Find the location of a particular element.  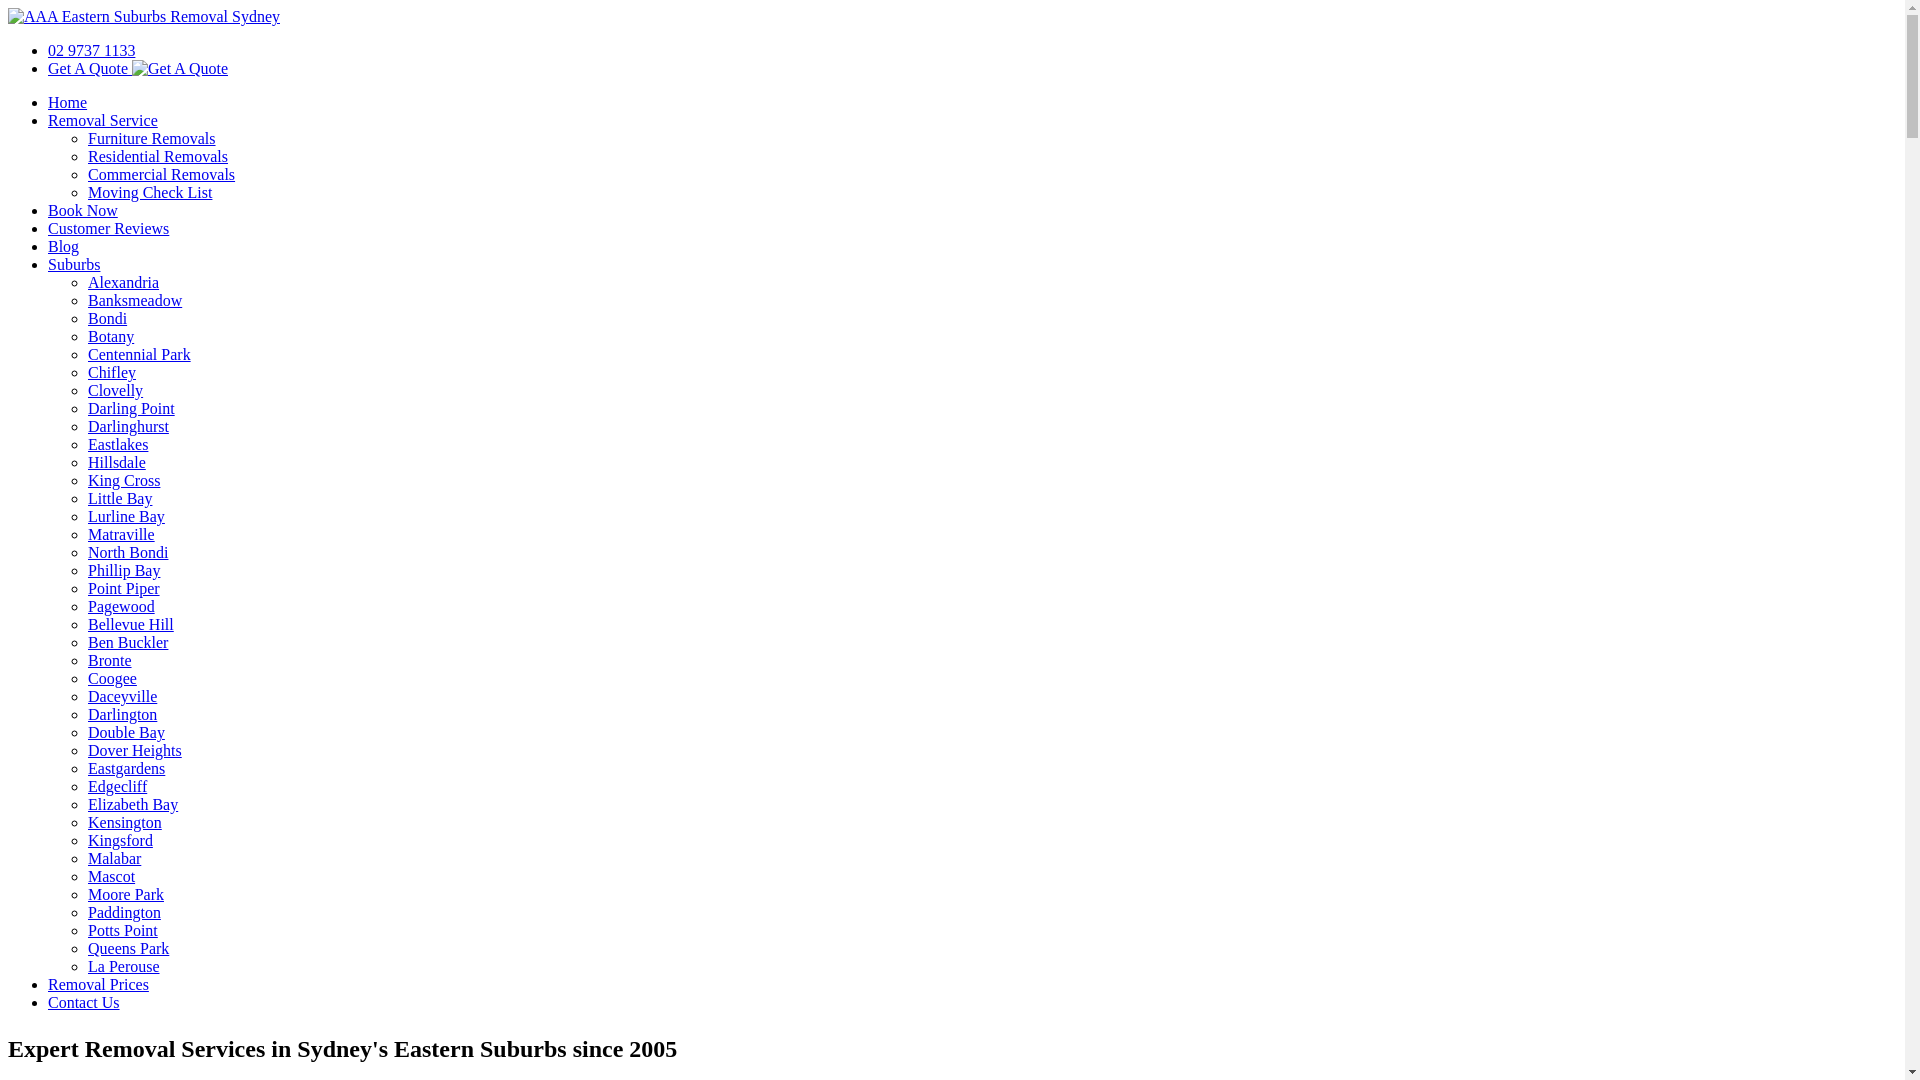

Matraville is located at coordinates (122, 534).